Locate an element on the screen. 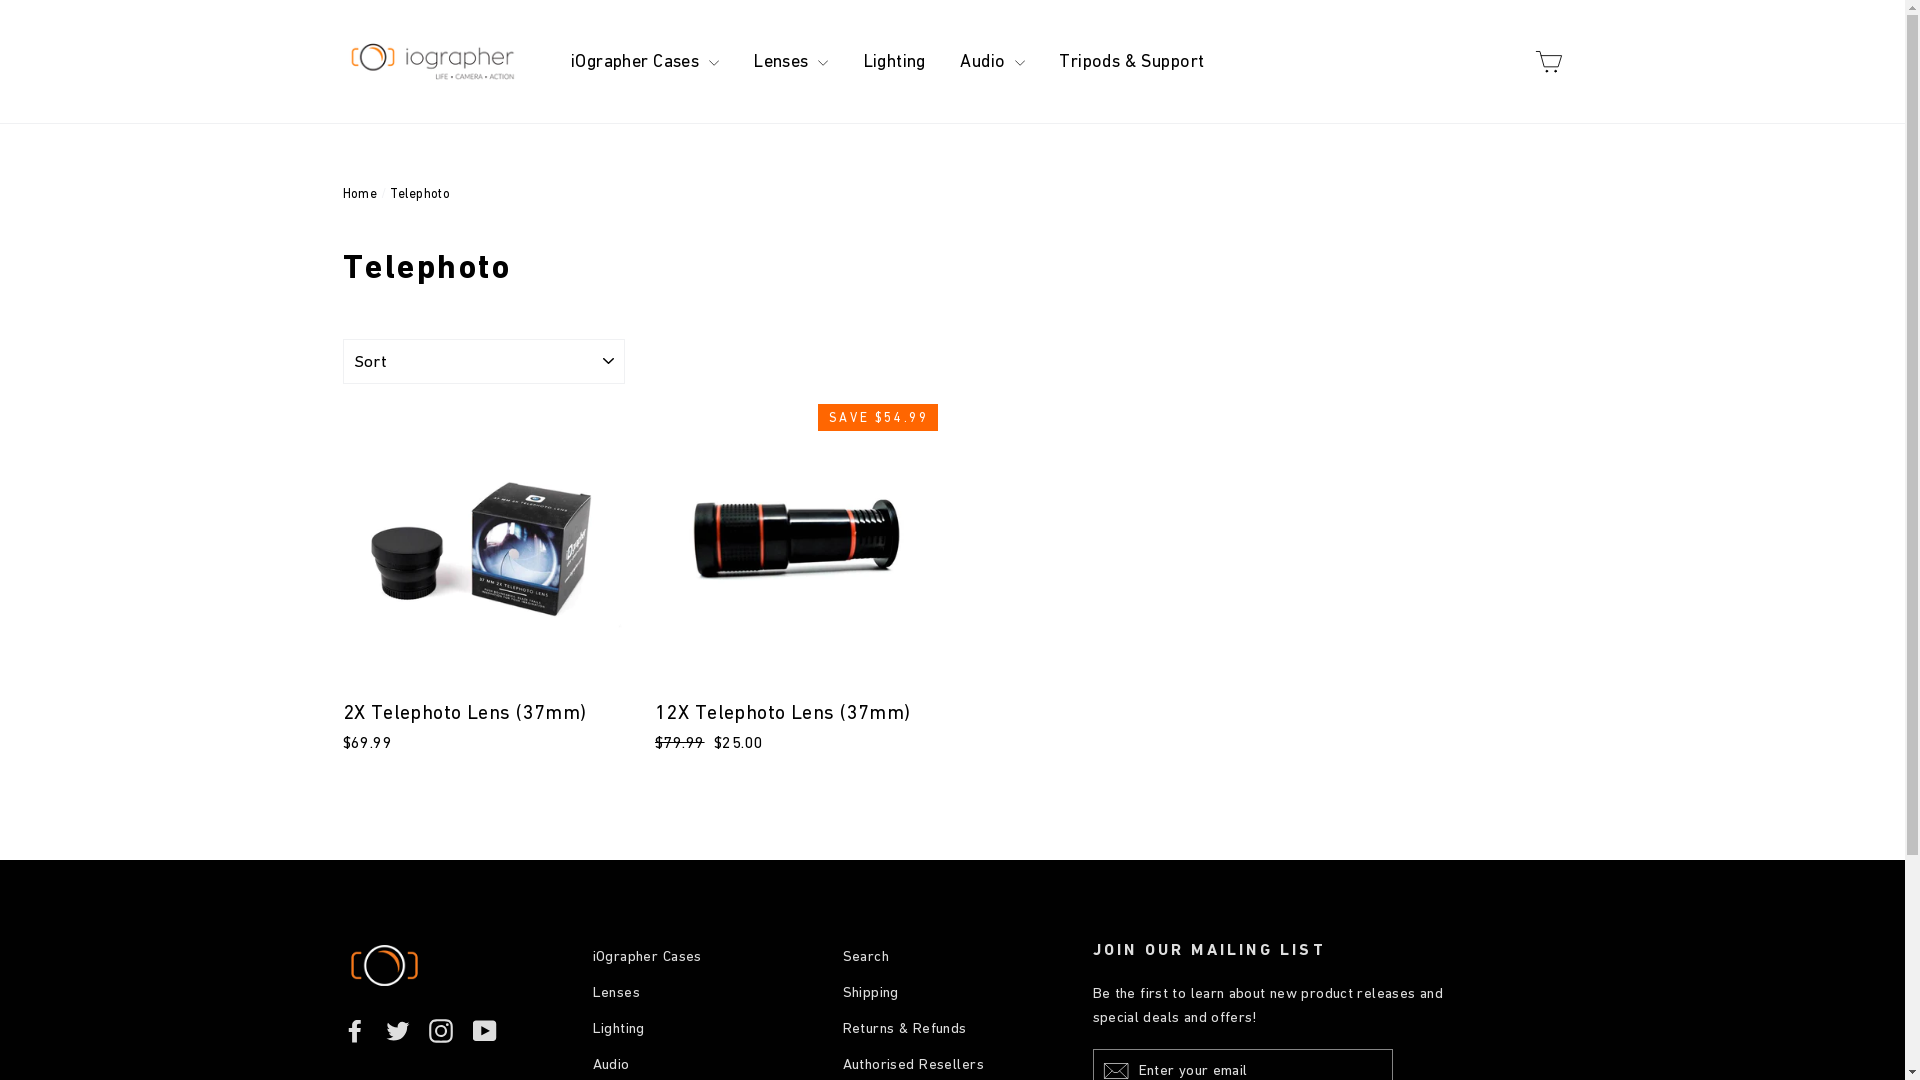 Image resolution: width=1920 pixels, height=1080 pixels. Lighting is located at coordinates (702, 1028).